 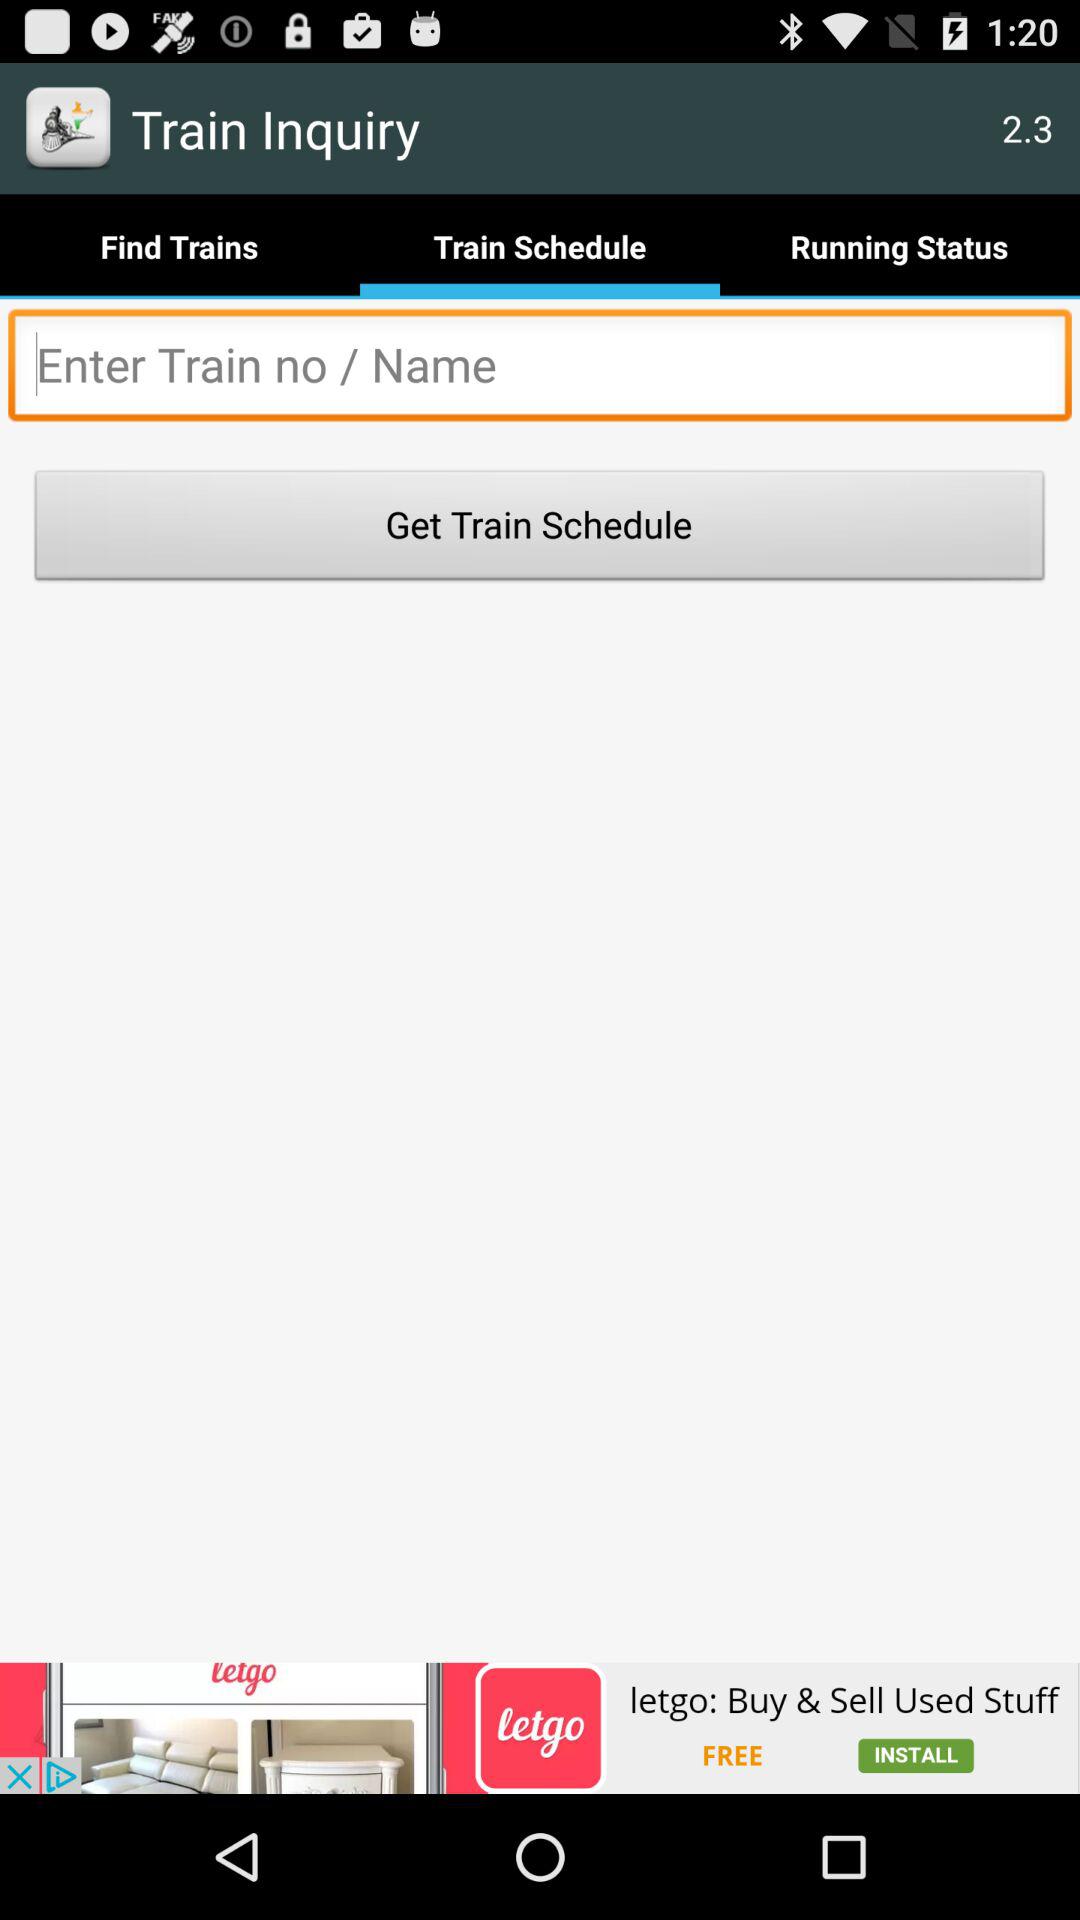 What do you see at coordinates (540, 370) in the screenshot?
I see `enter train name and number` at bounding box center [540, 370].